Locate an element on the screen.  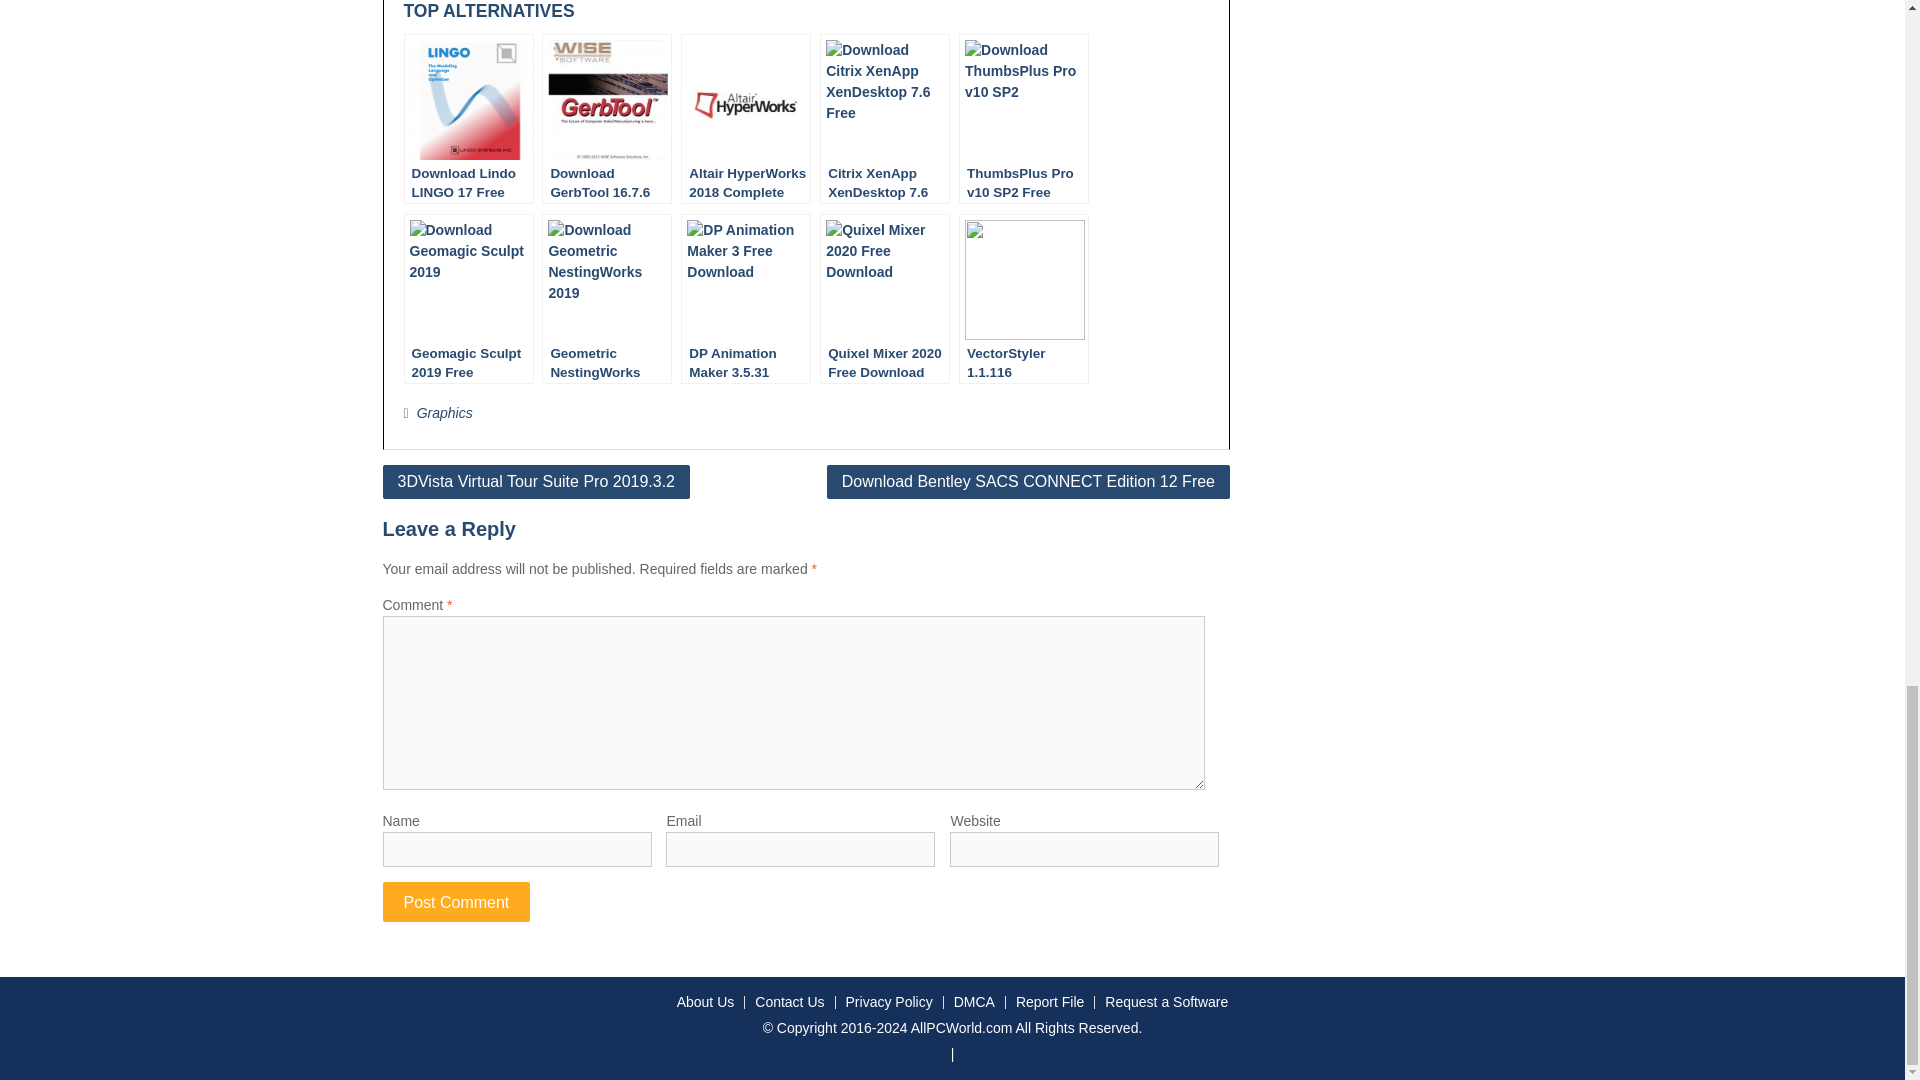
Post Comment is located at coordinates (456, 902).